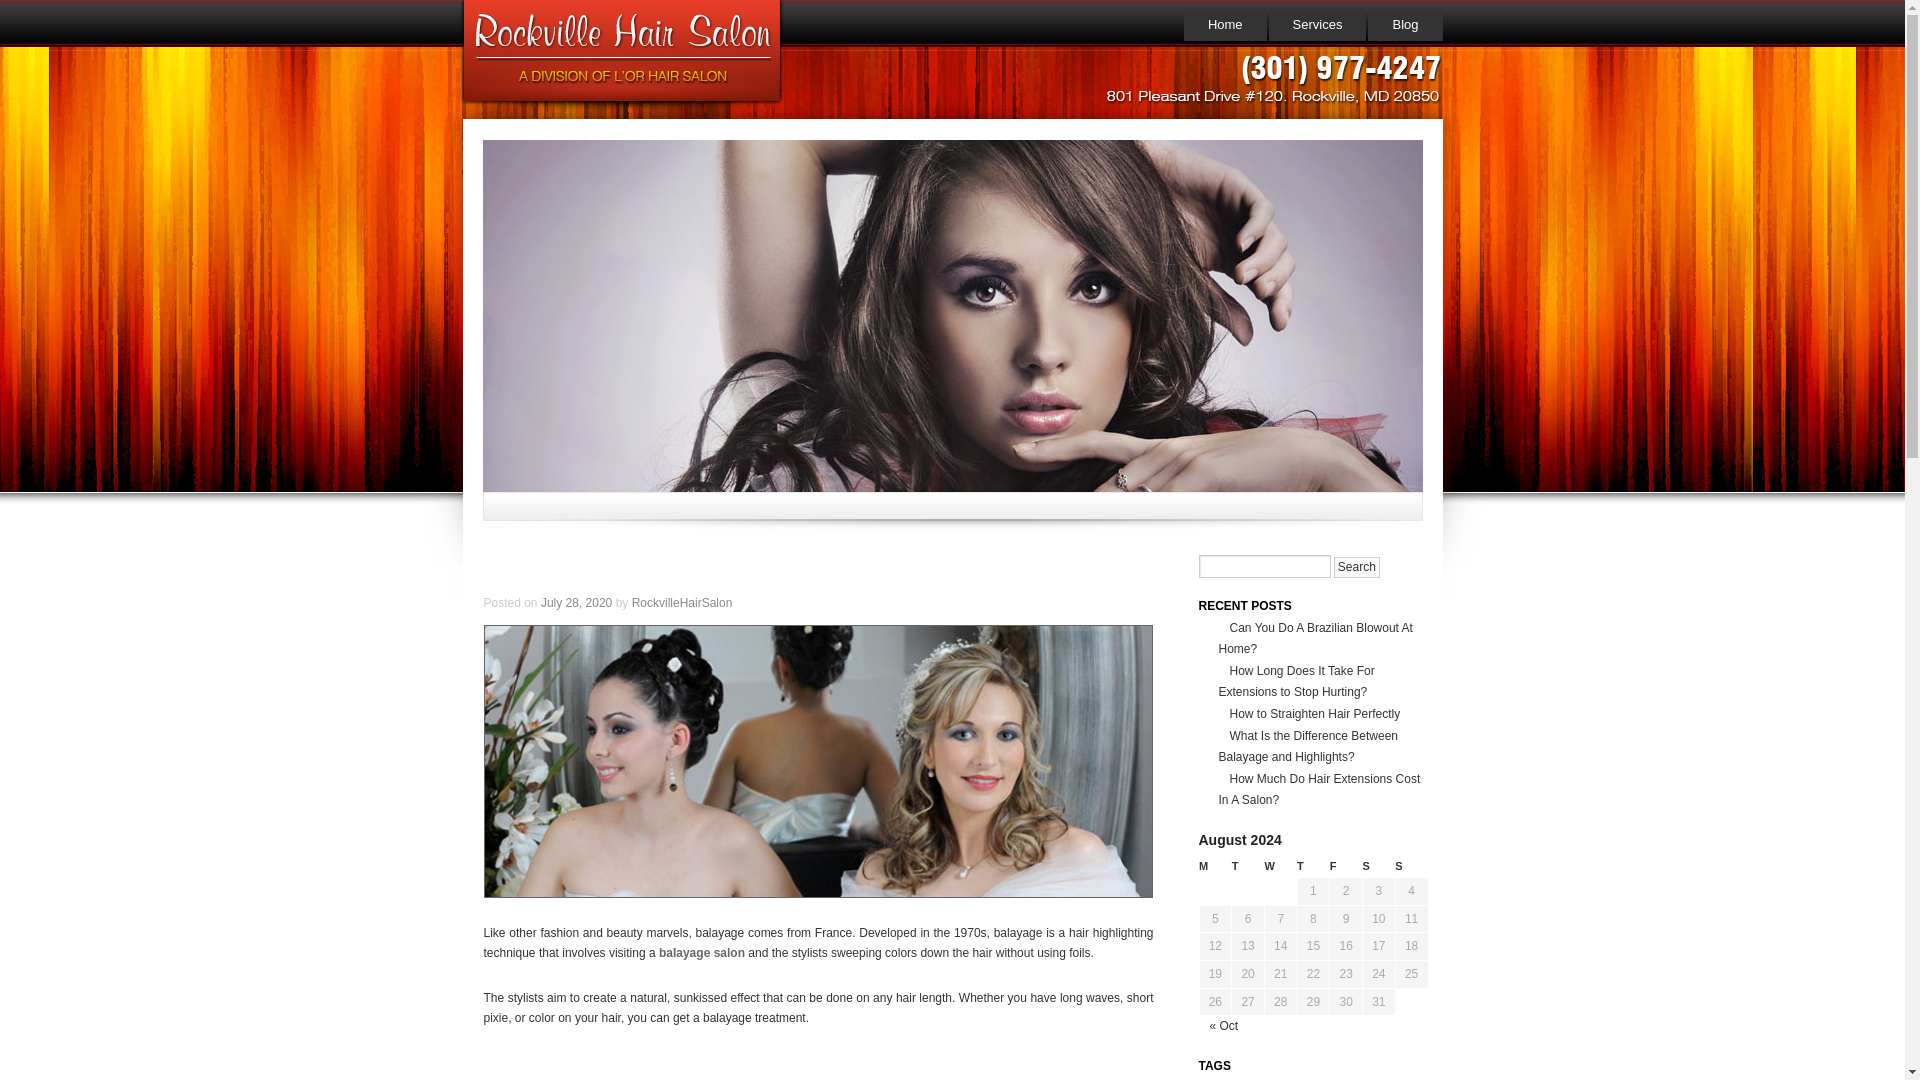 The width and height of the screenshot is (1920, 1080). I want to click on Thursday, so click(1314, 867).